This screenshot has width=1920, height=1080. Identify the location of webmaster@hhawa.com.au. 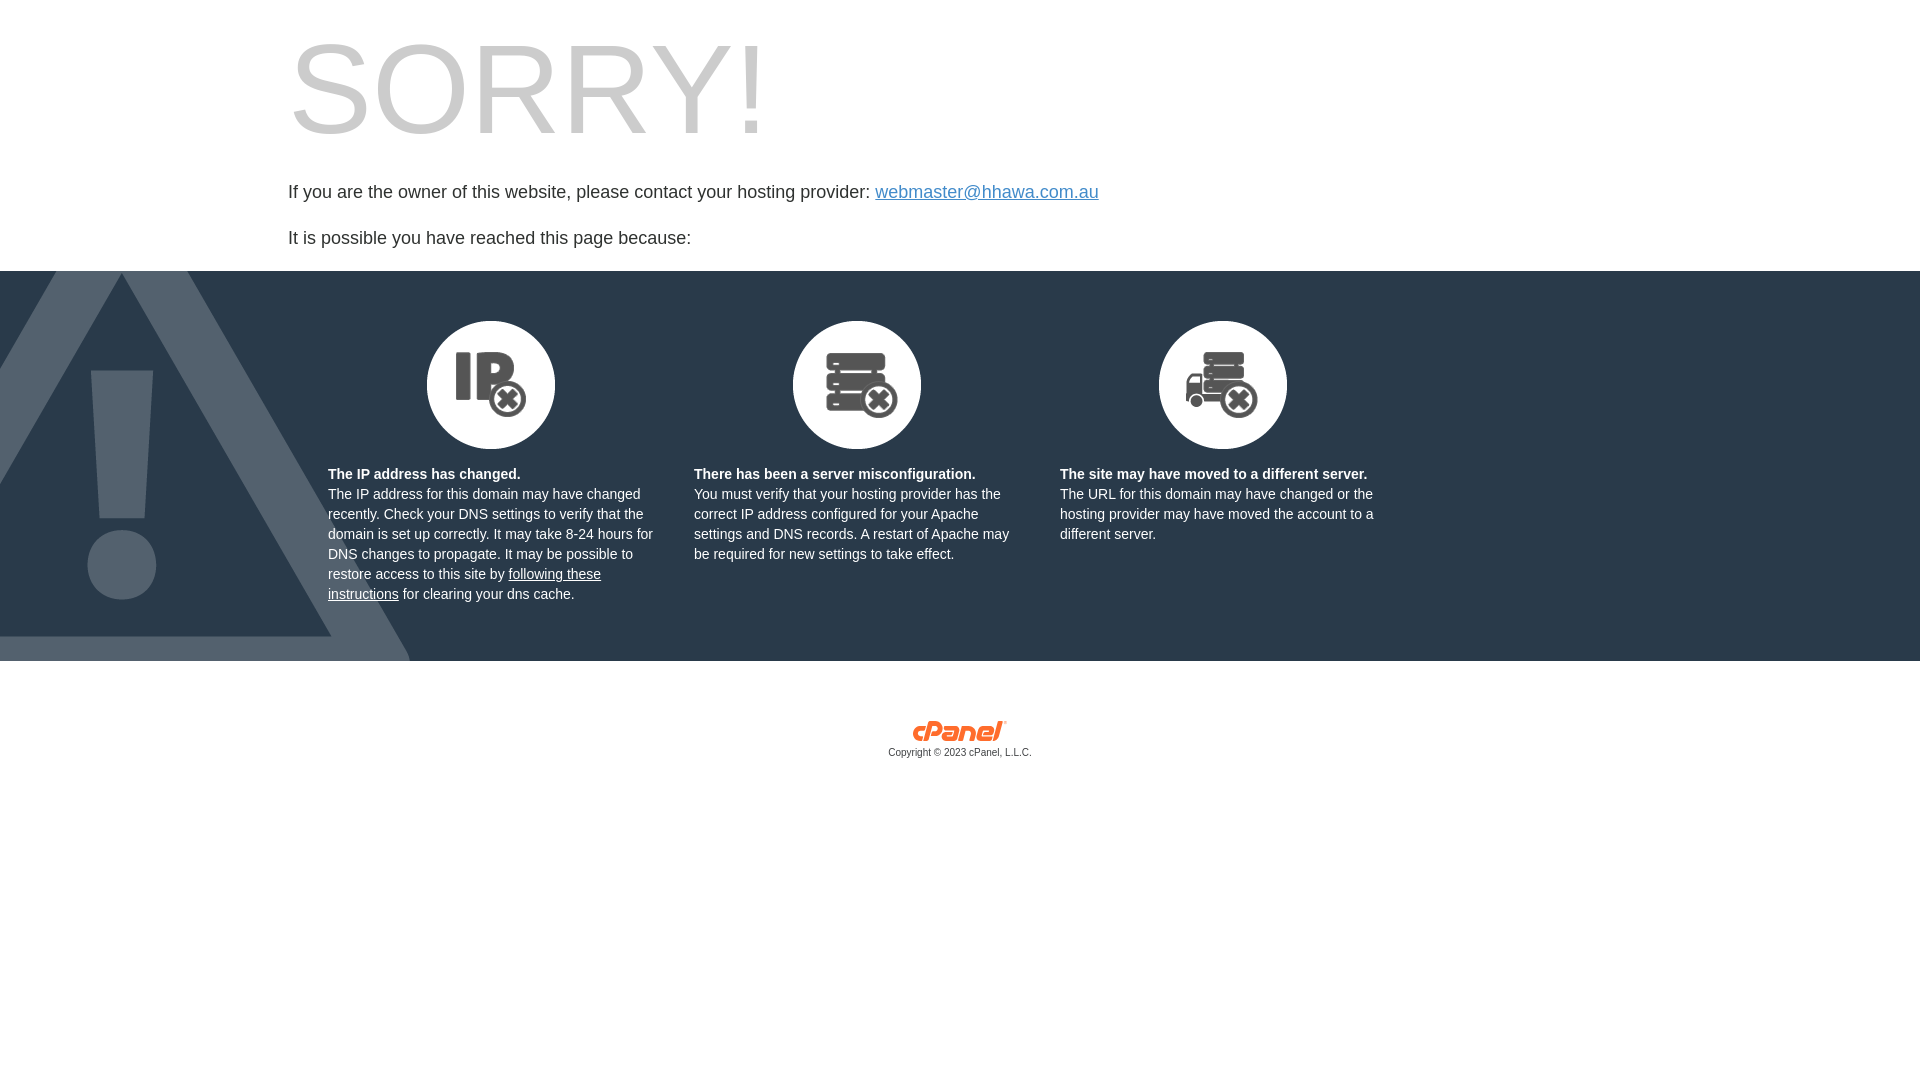
(986, 192).